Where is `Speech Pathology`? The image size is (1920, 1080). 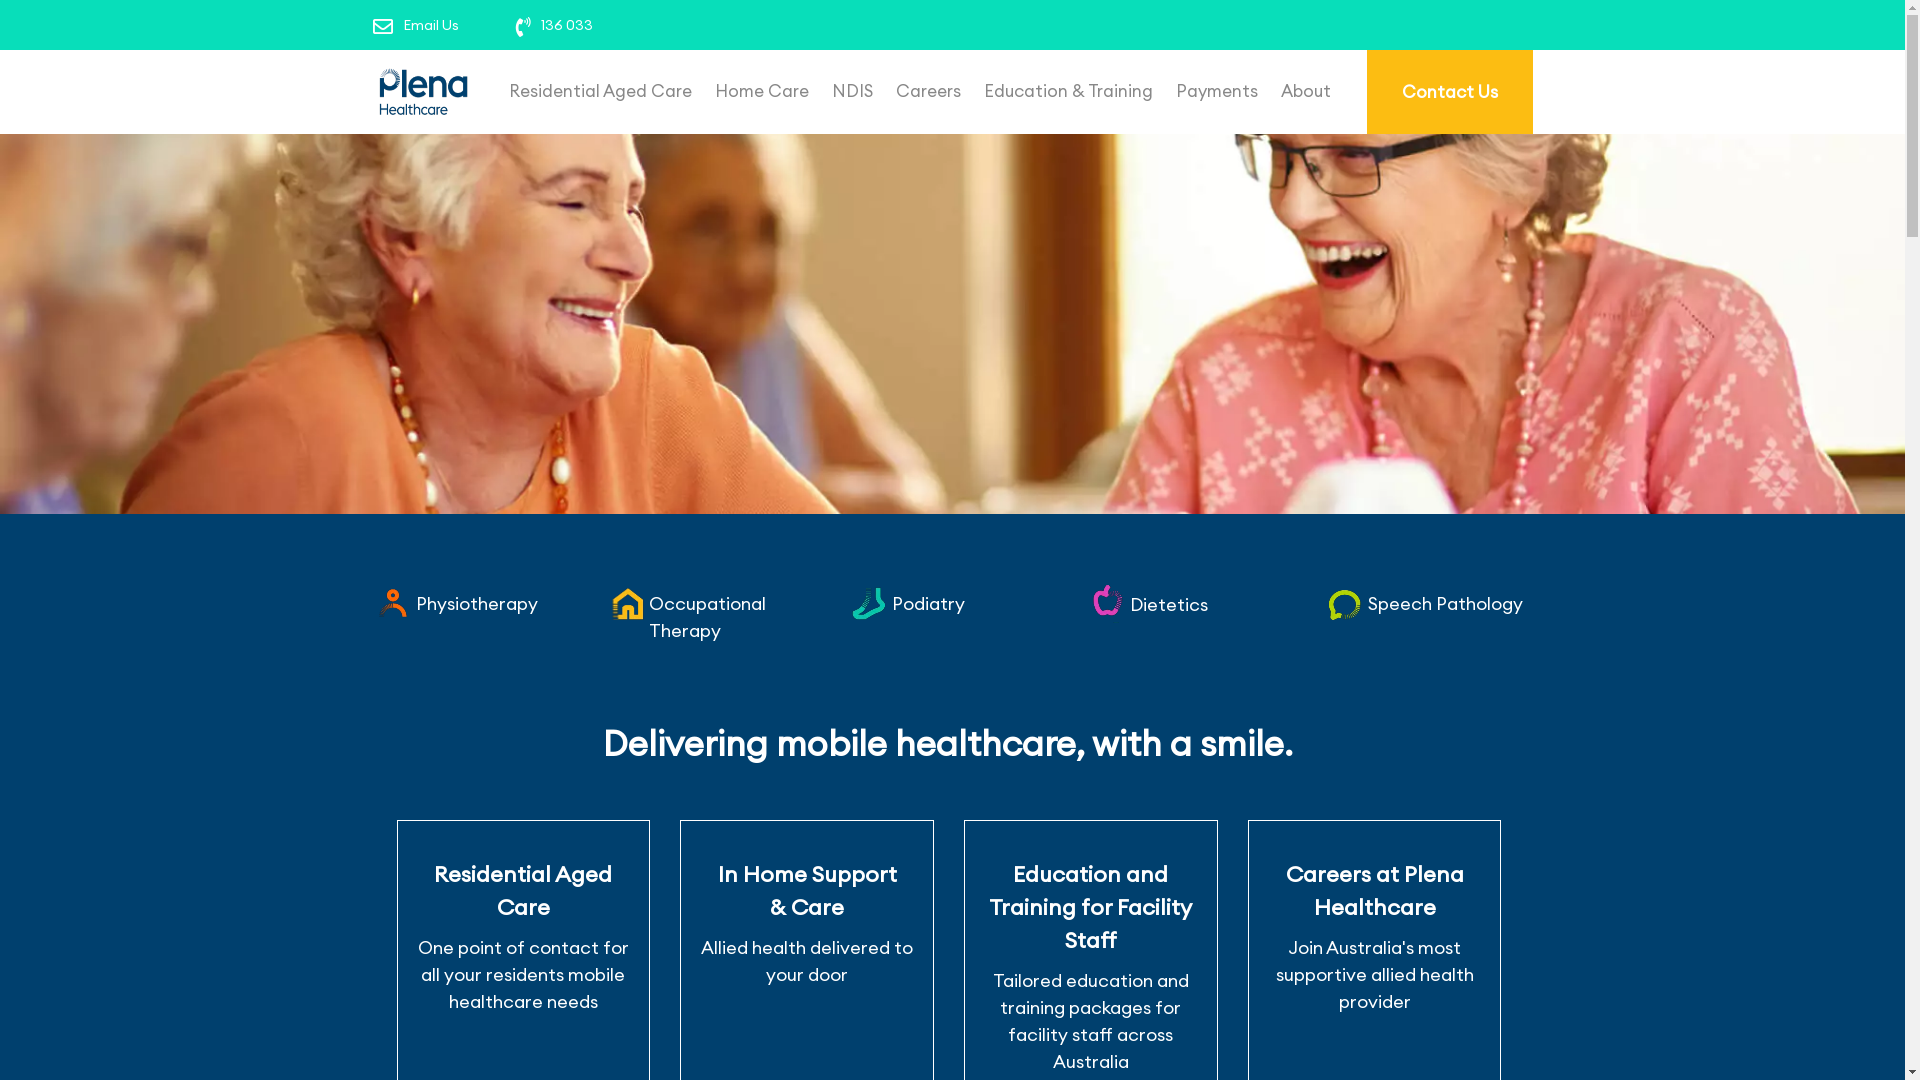 Speech Pathology is located at coordinates (1446, 604).